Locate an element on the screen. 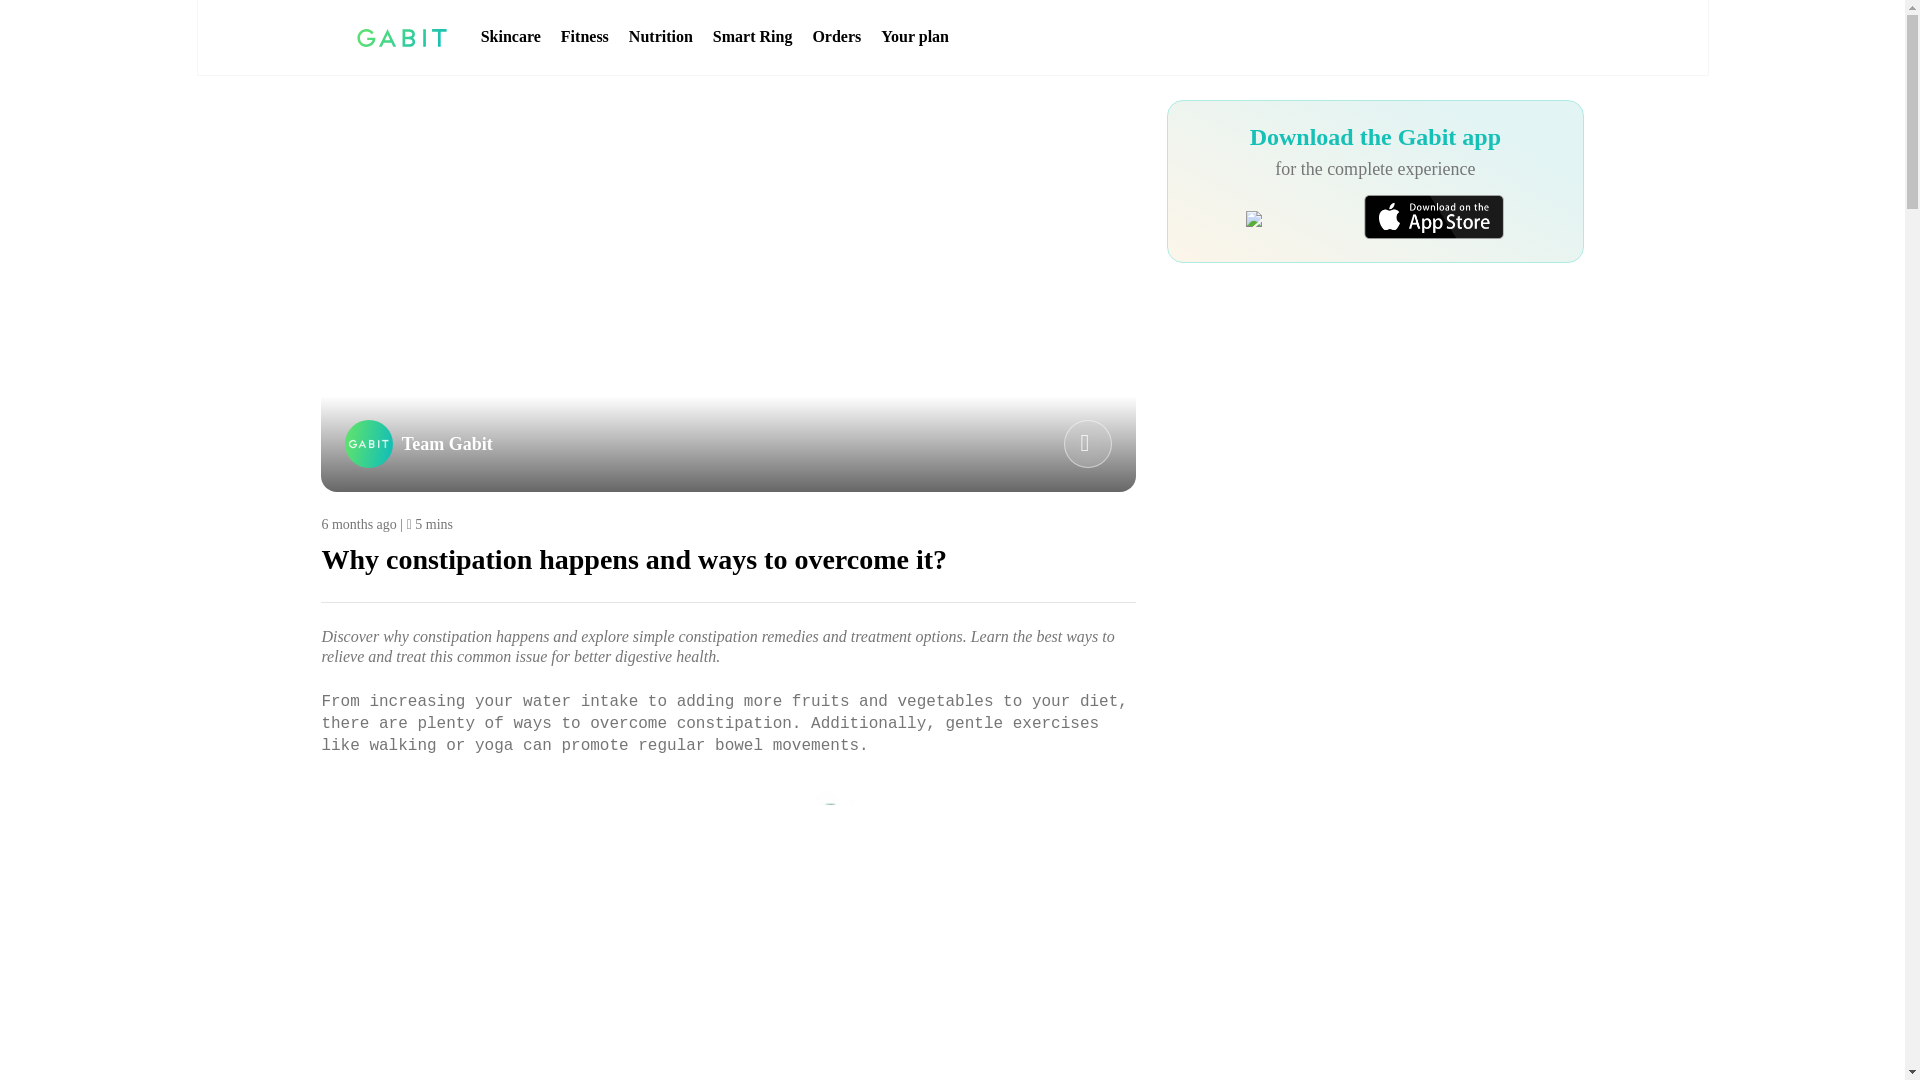  Nutrition is located at coordinates (661, 37).